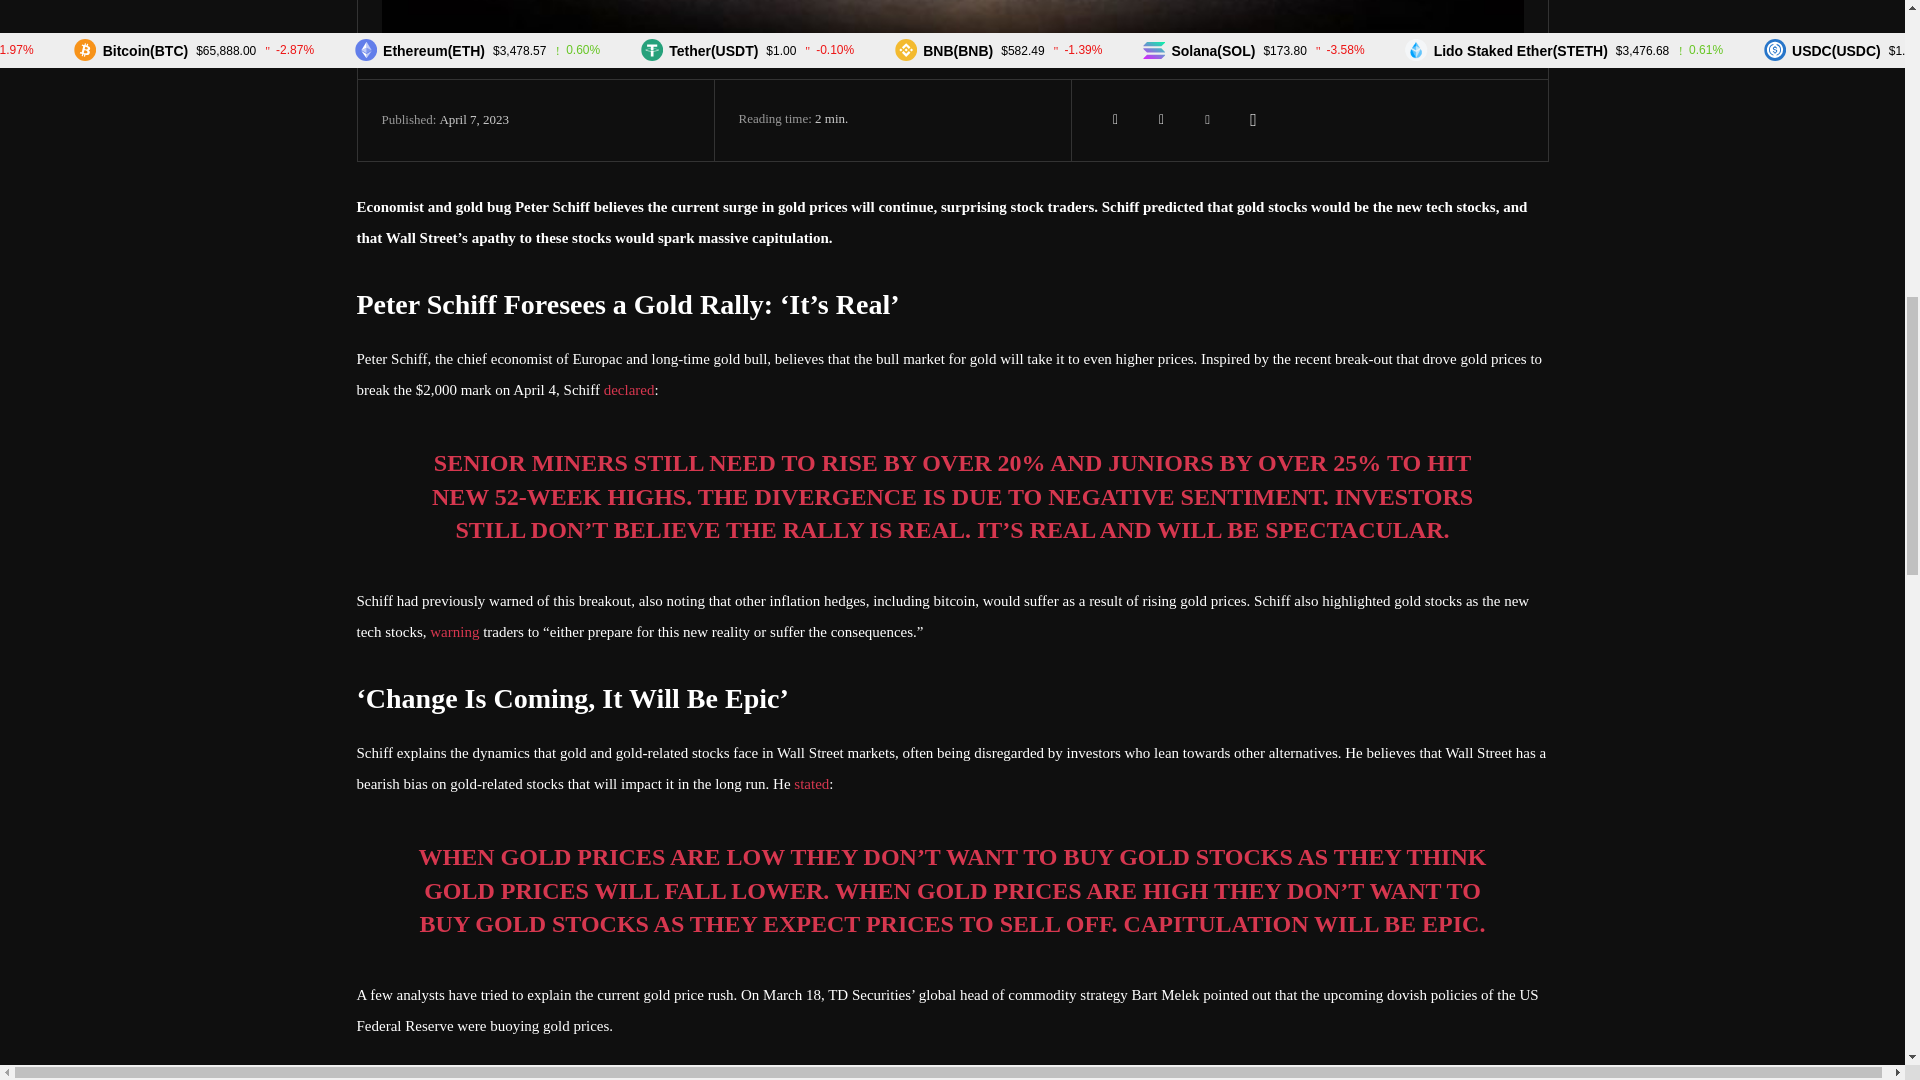 The height and width of the screenshot is (1080, 1920). Describe the element at coordinates (1208, 120) in the screenshot. I see `Pinterest` at that location.